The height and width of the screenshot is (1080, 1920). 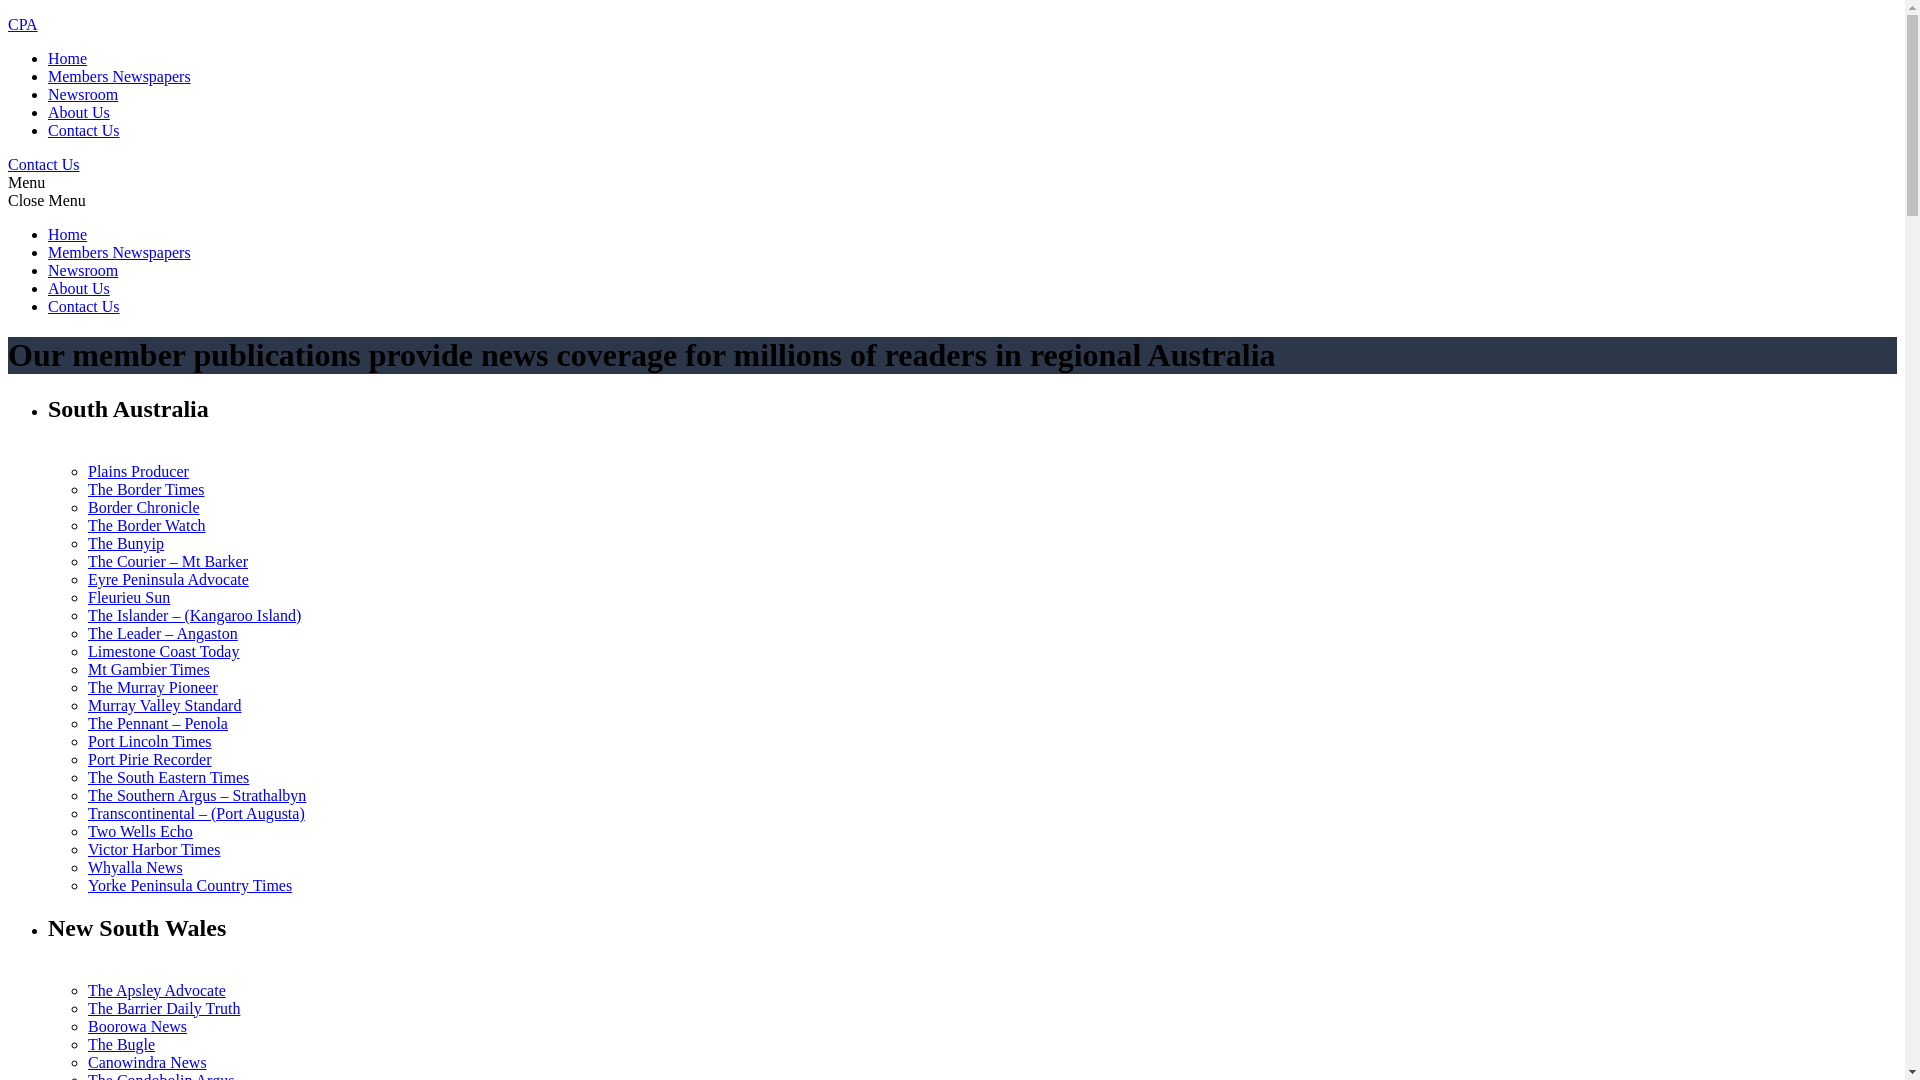 What do you see at coordinates (44, 164) in the screenshot?
I see `Contact Us` at bounding box center [44, 164].